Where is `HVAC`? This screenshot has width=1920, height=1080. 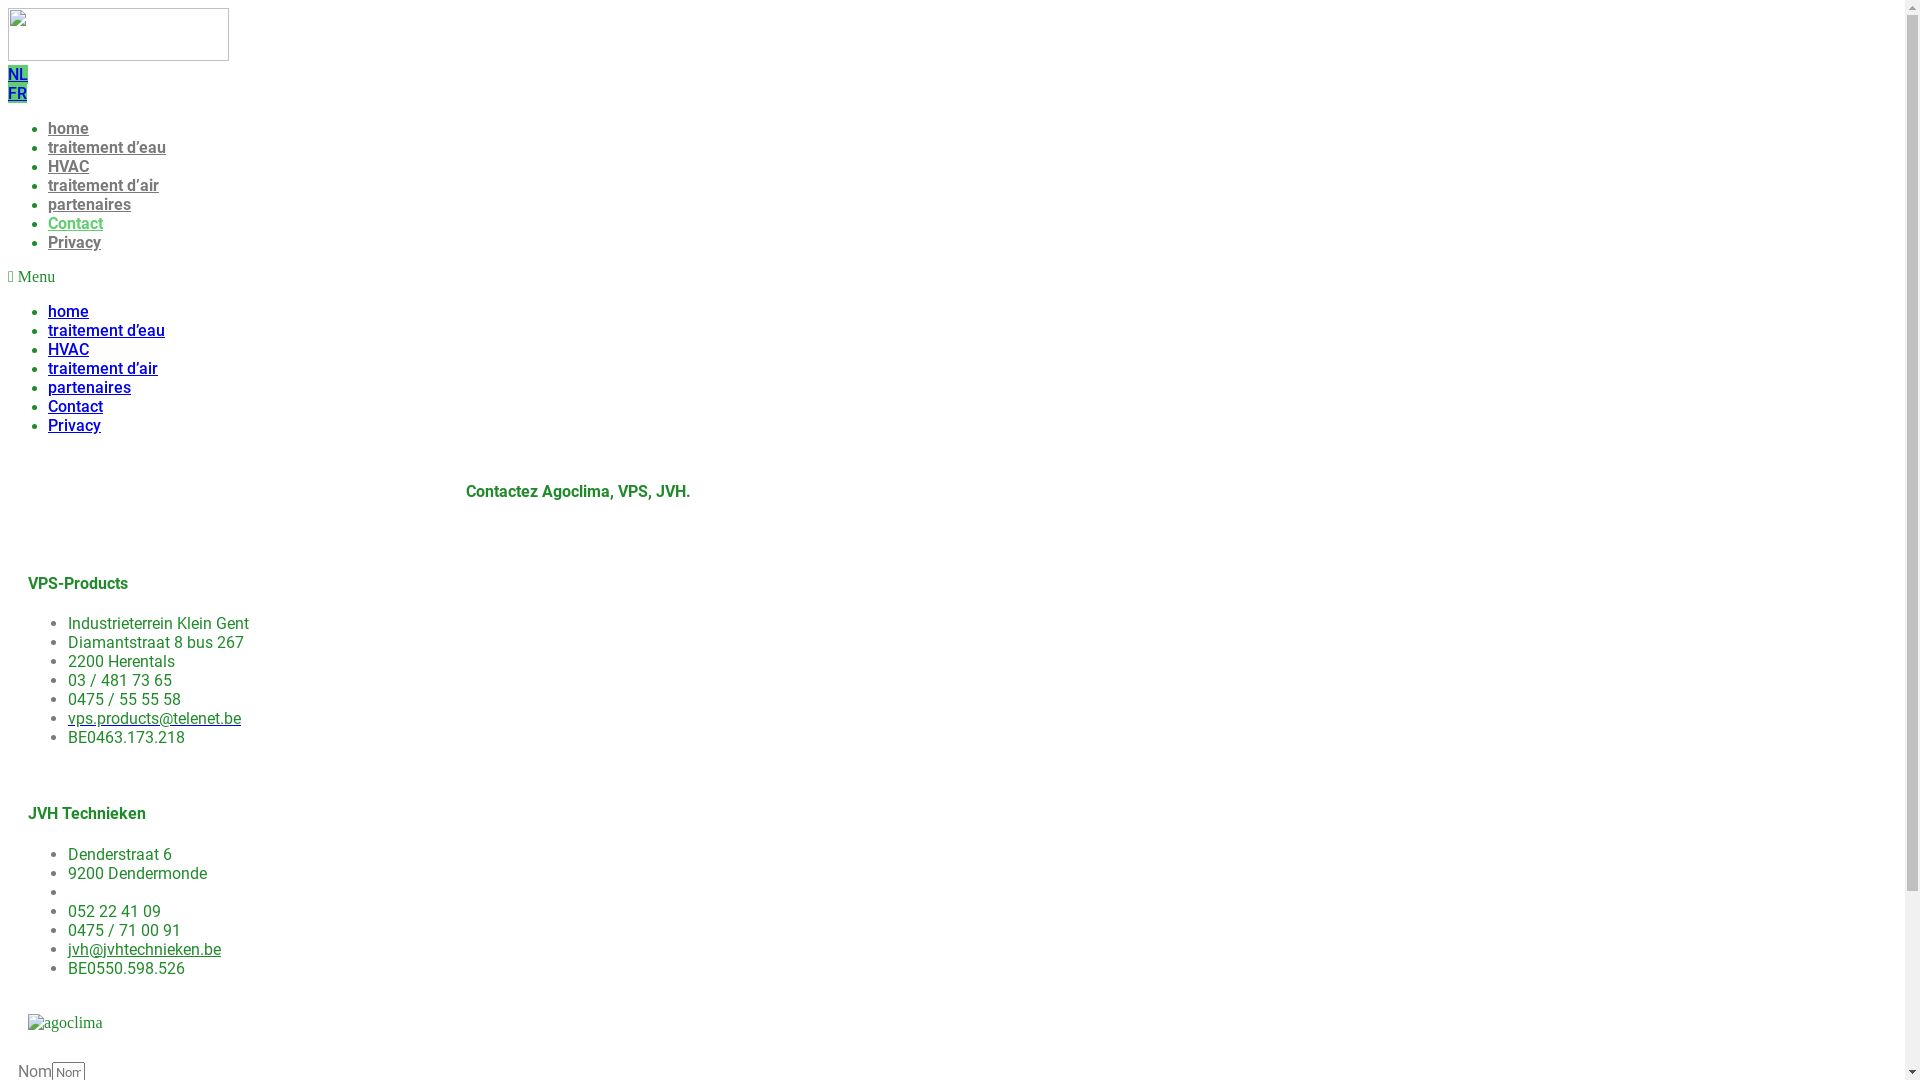 HVAC is located at coordinates (68, 350).